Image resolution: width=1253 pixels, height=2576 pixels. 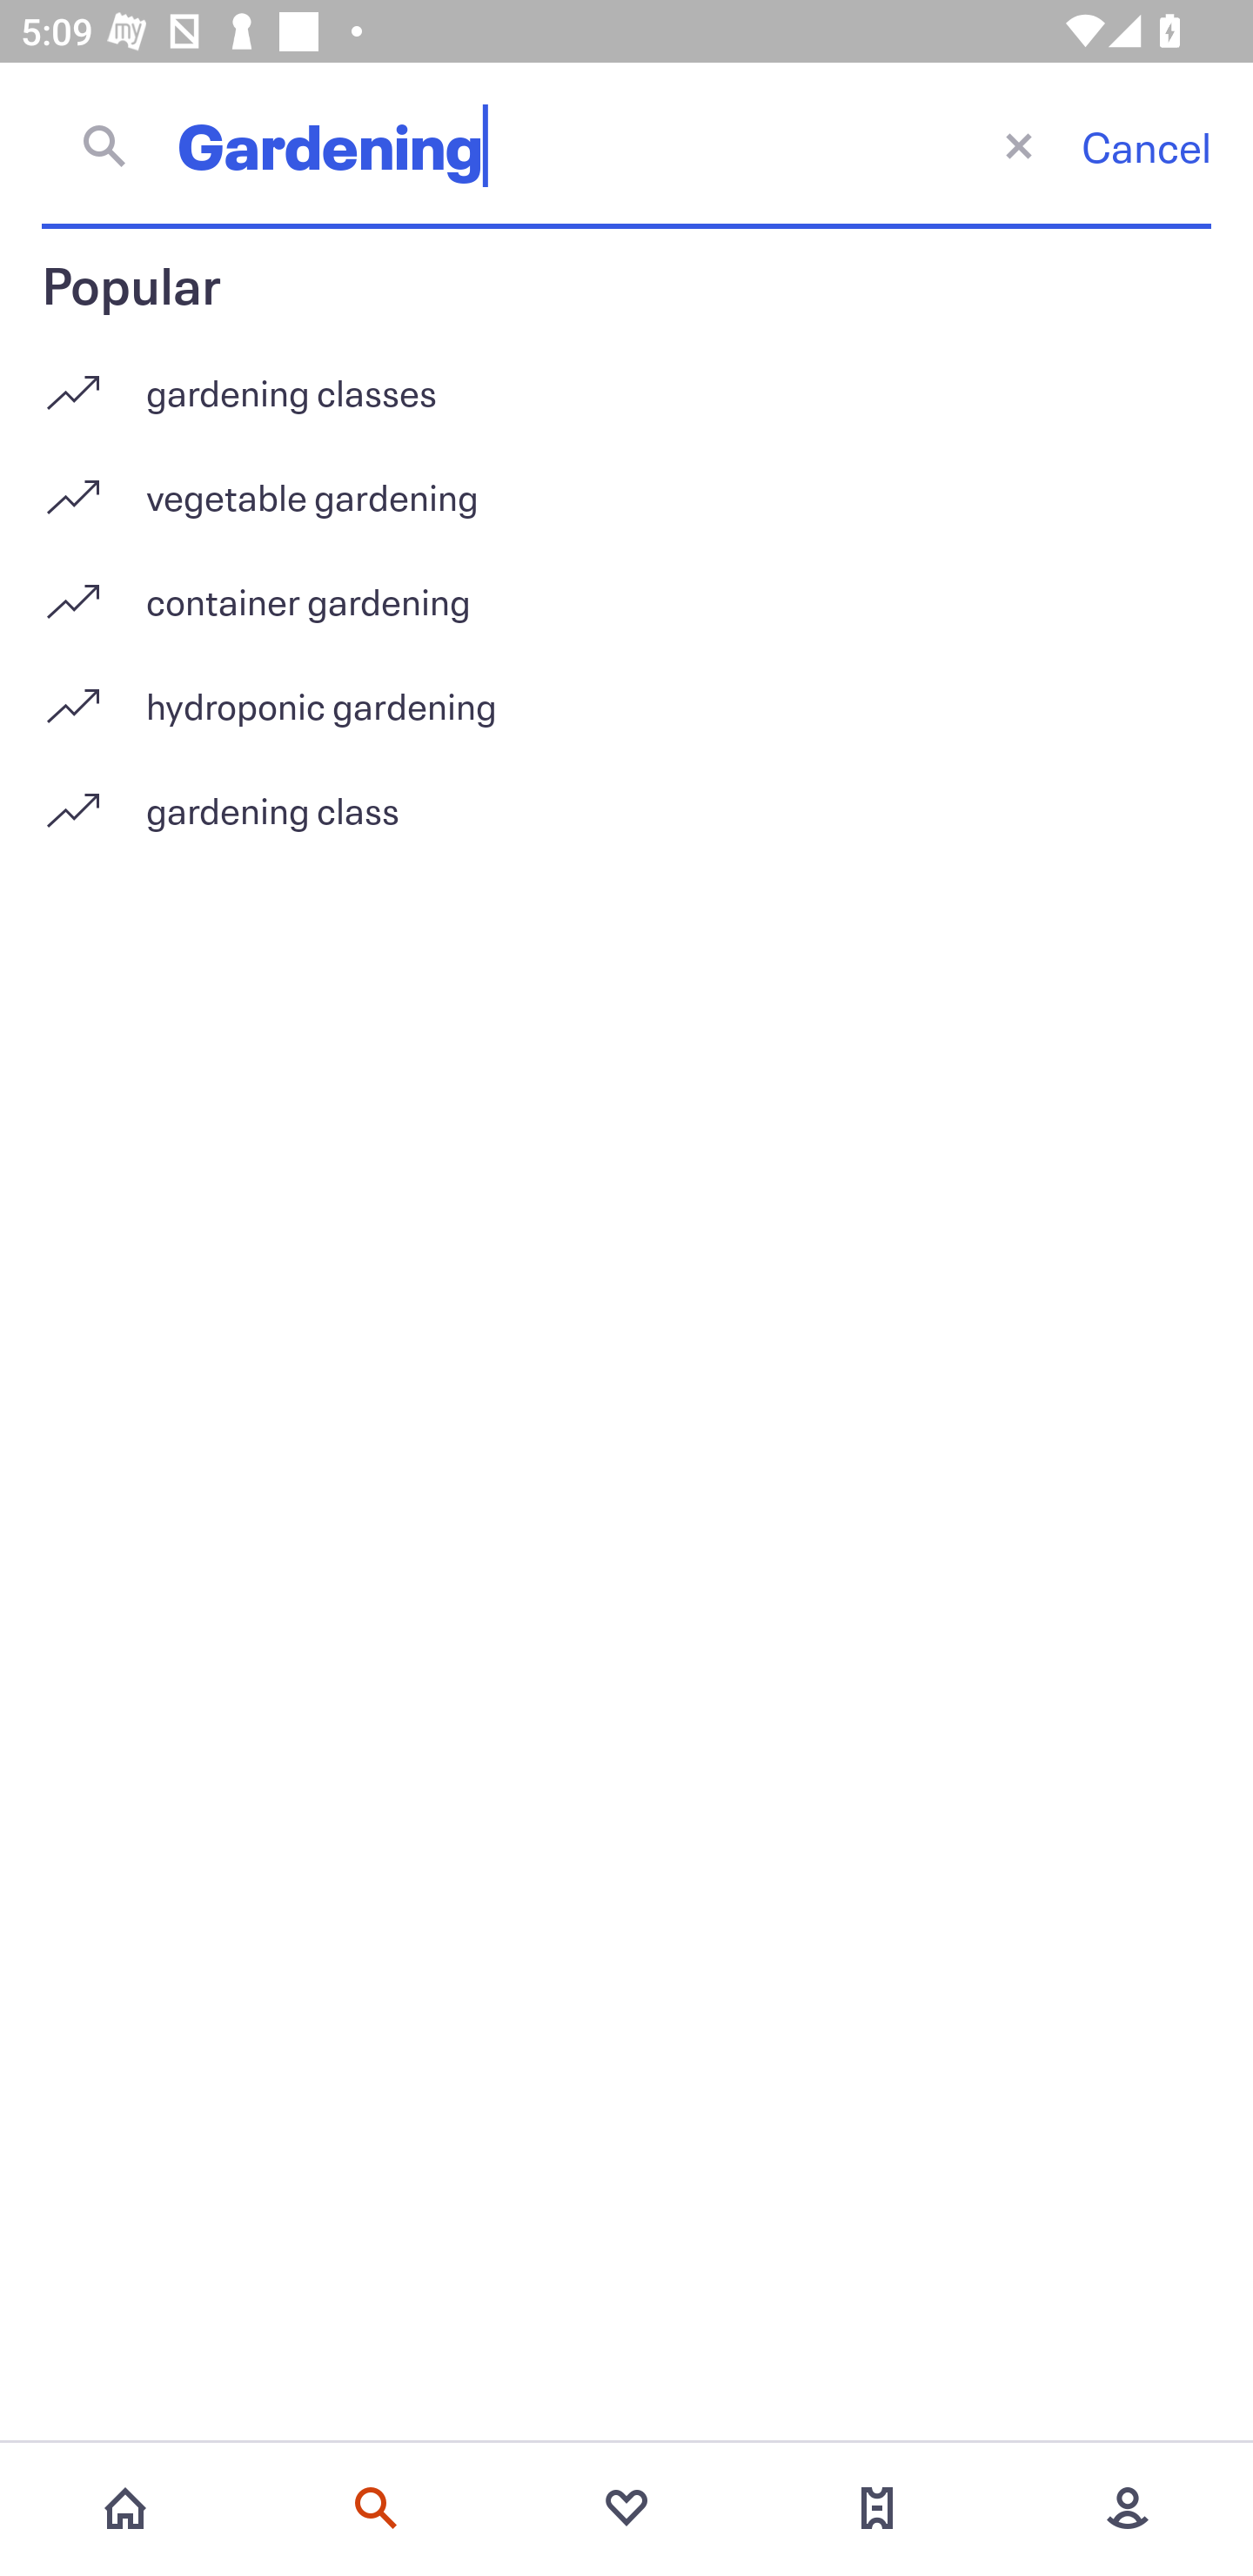 I want to click on hydroponic gardening, so click(x=626, y=694).